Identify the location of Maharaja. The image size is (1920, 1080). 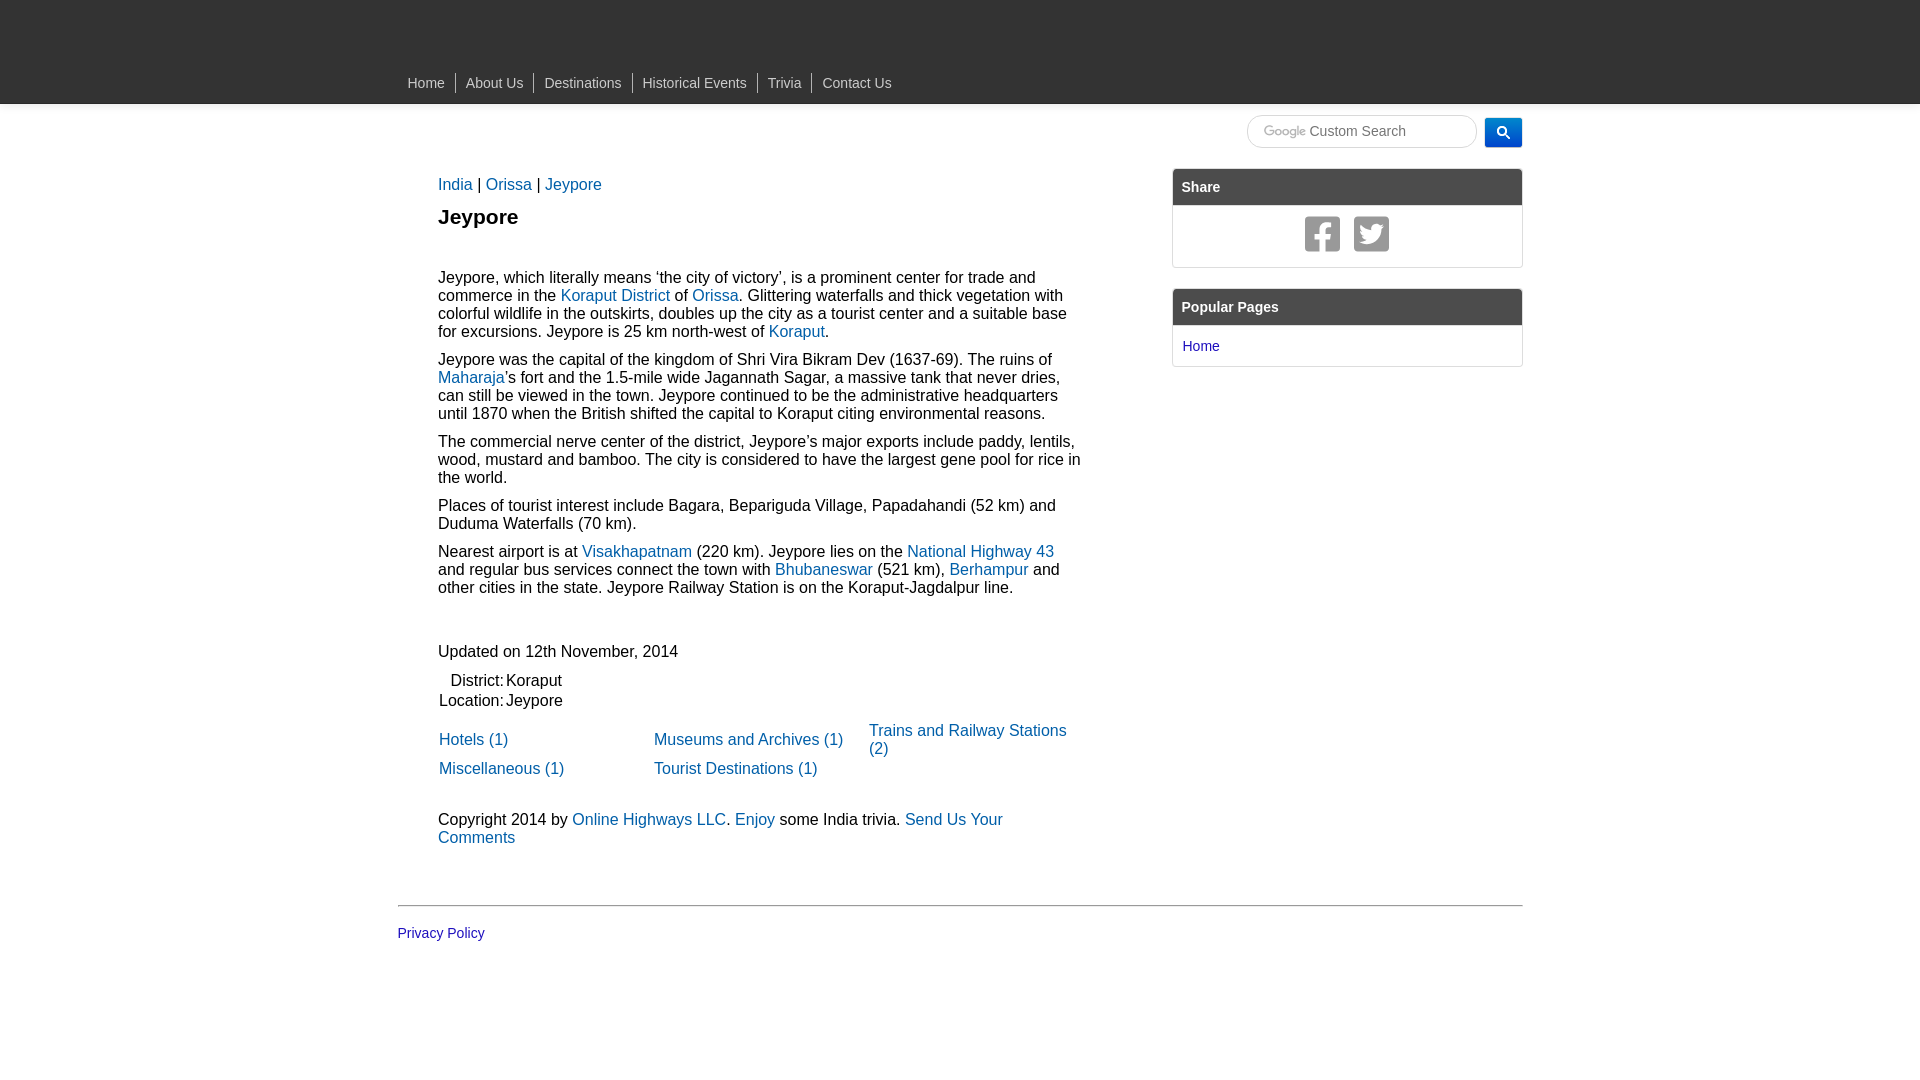
(470, 377).